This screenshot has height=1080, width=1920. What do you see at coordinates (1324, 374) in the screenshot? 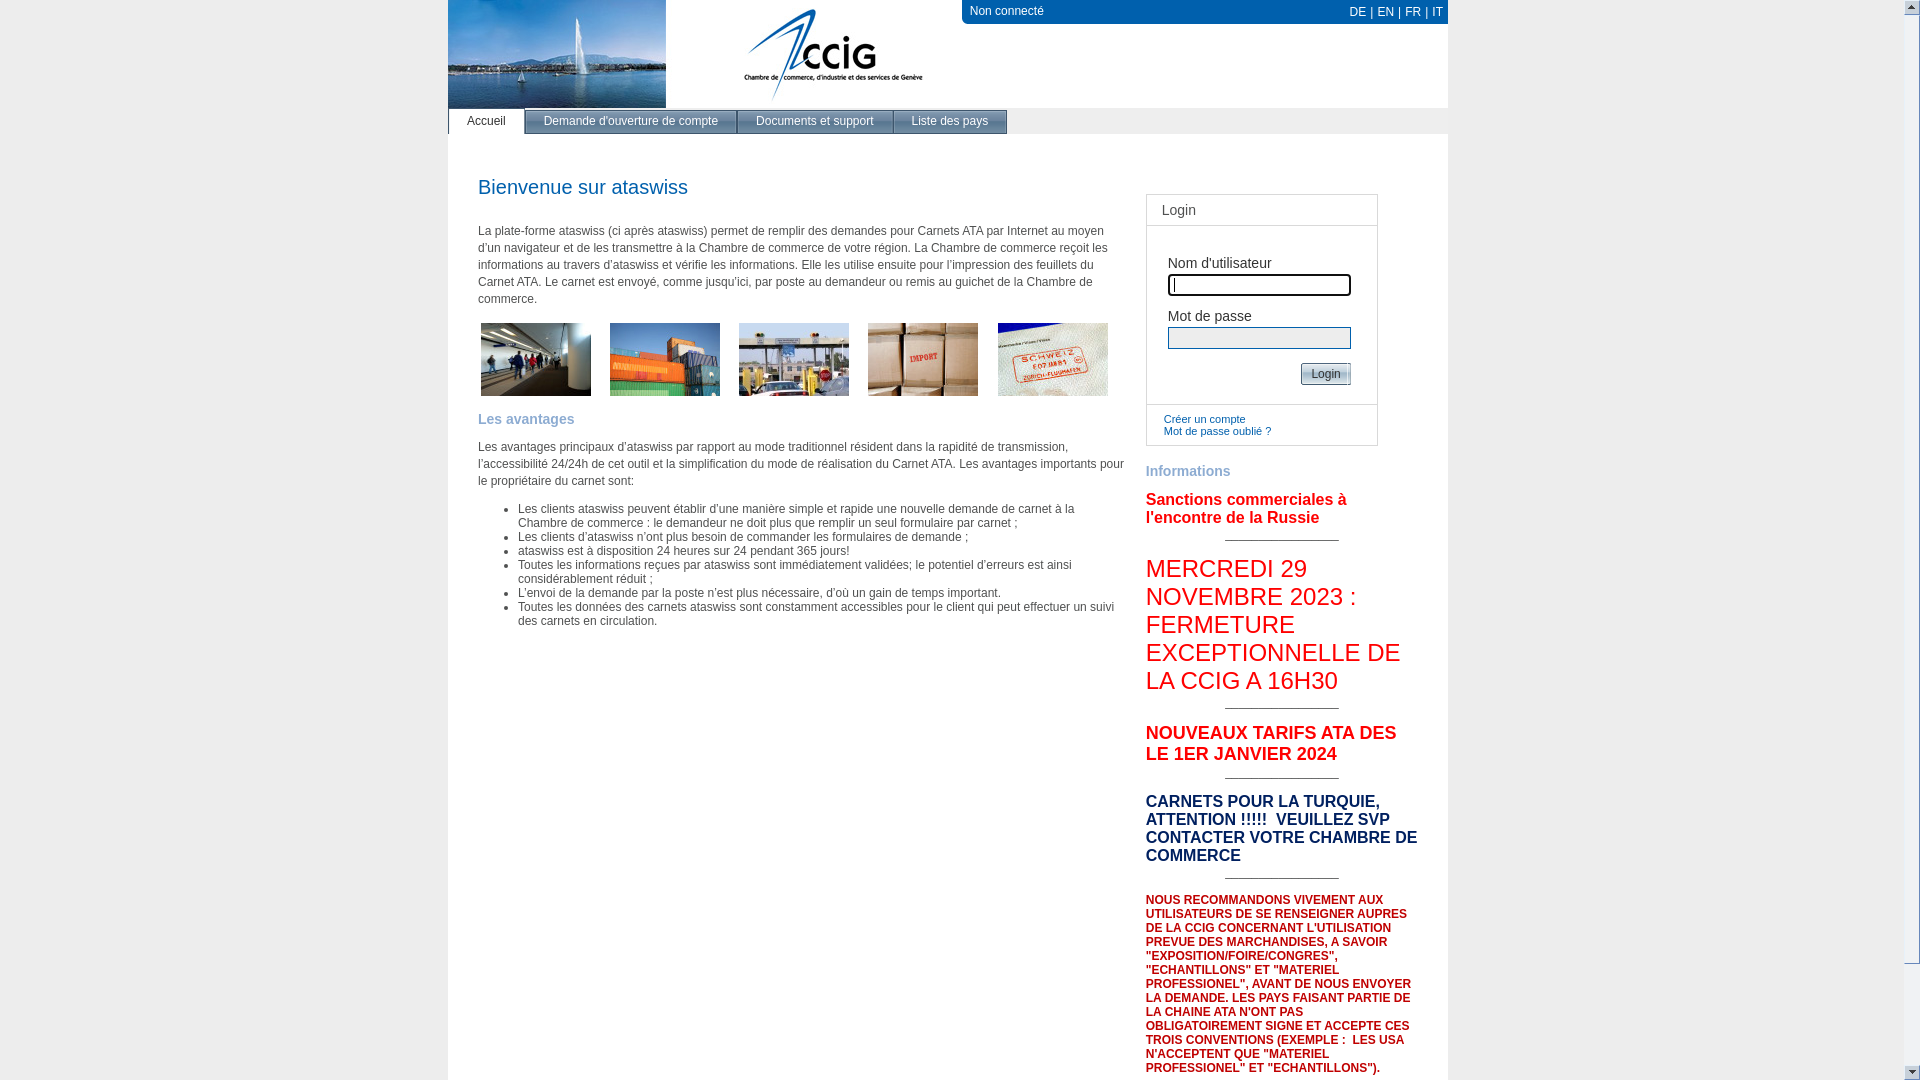
I see `Login` at bounding box center [1324, 374].